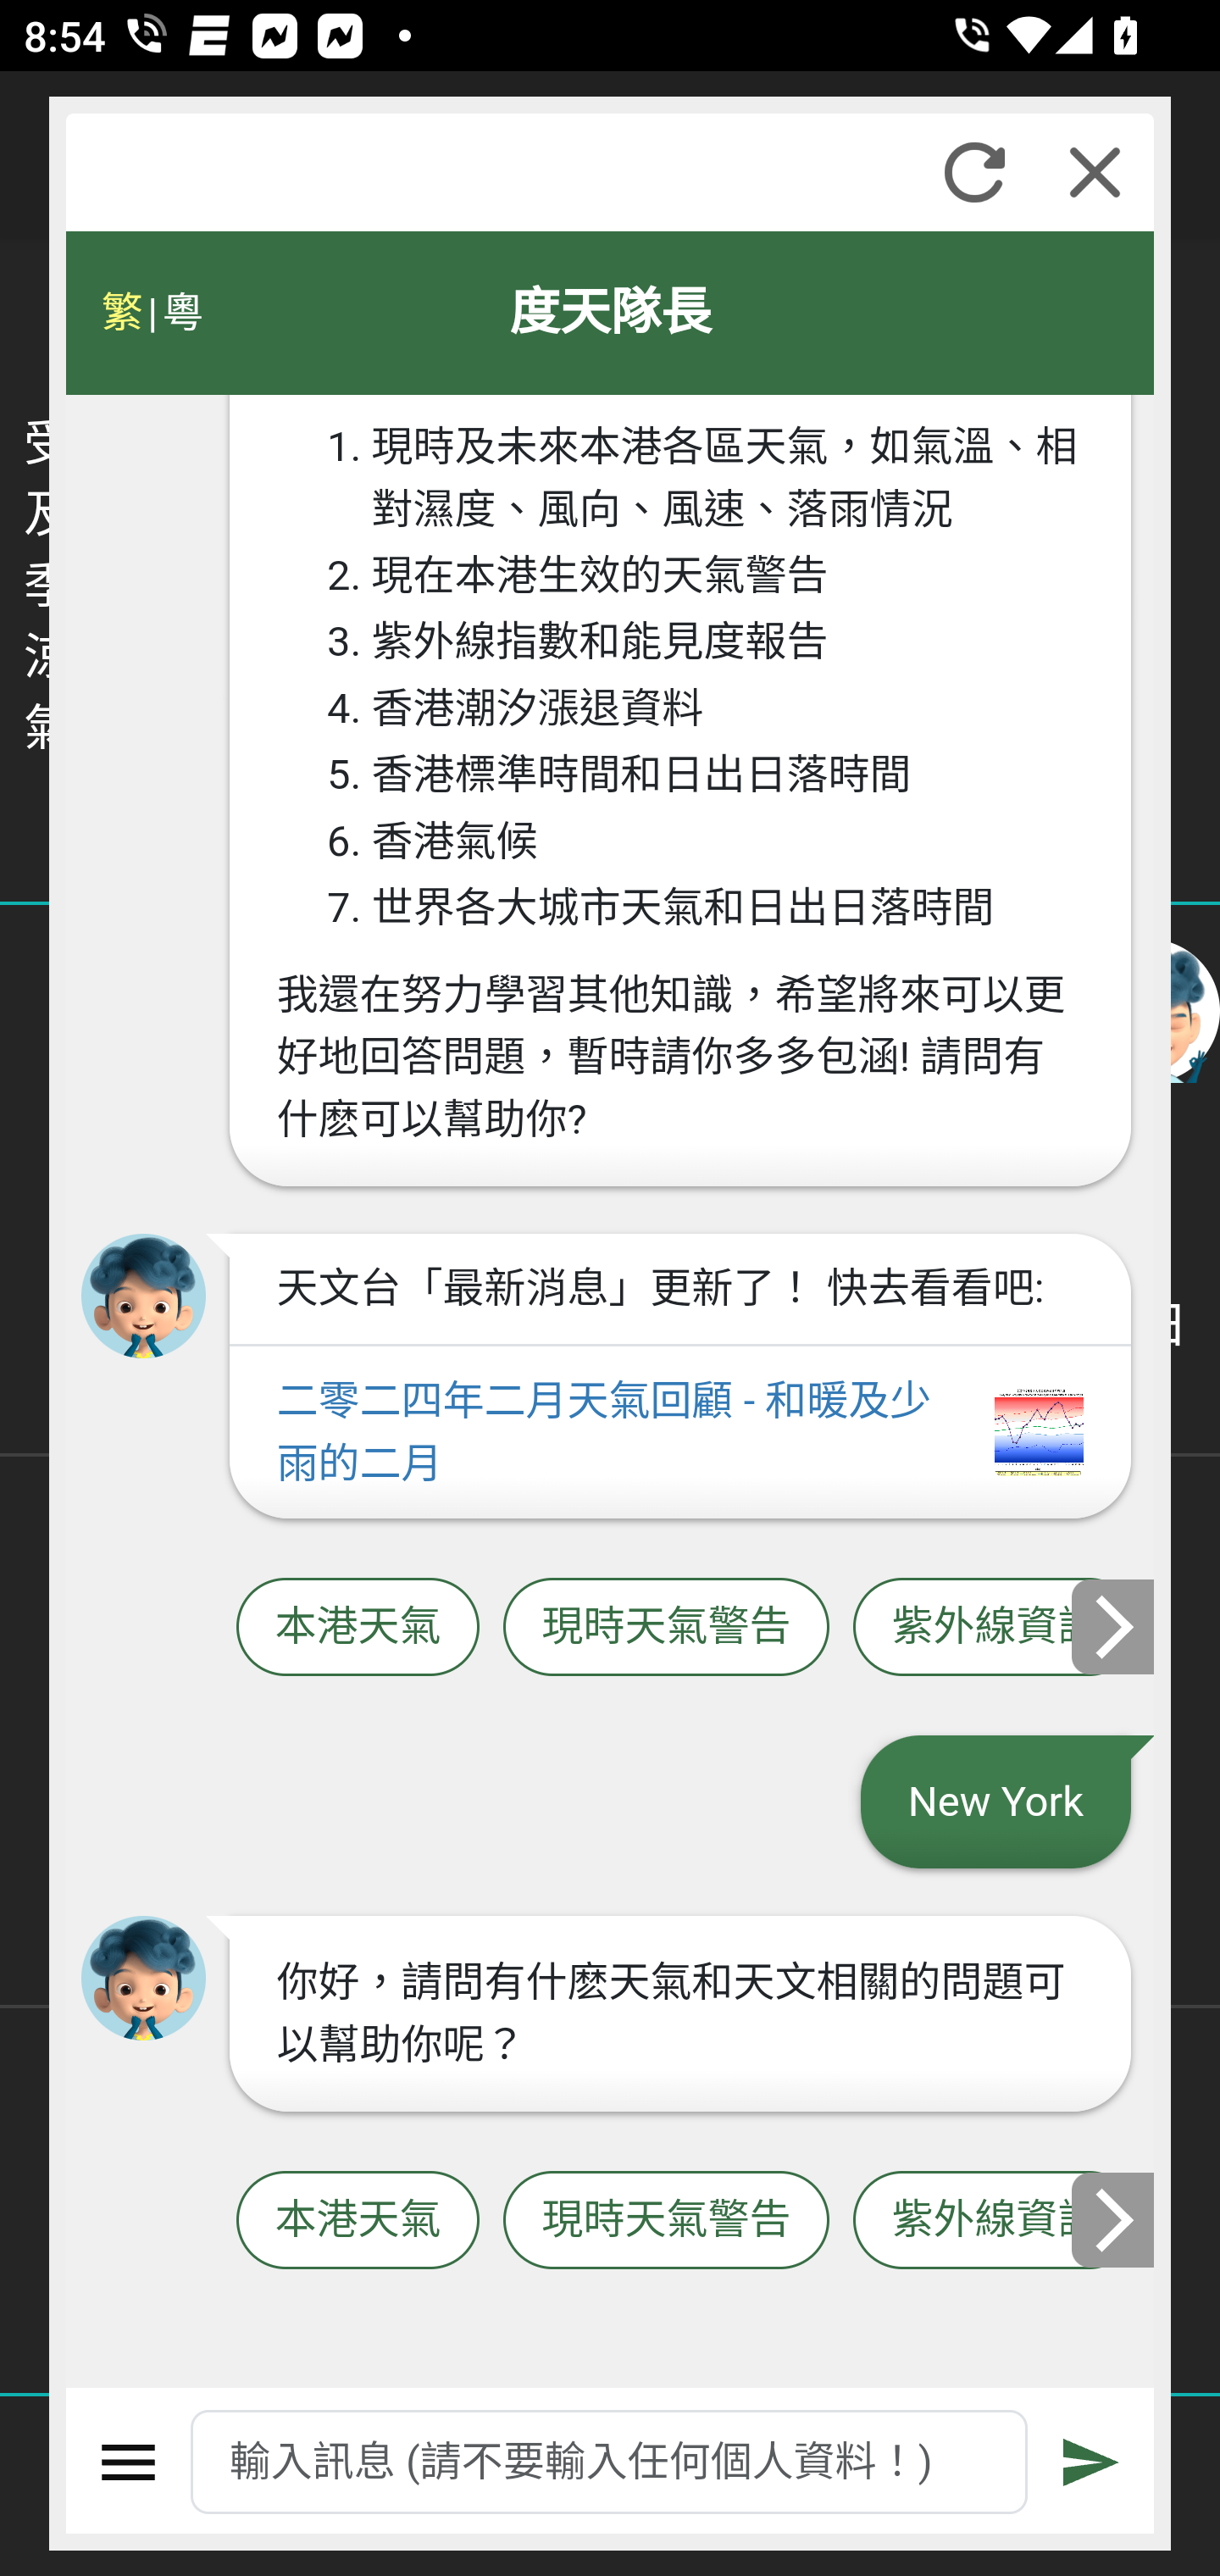 This screenshot has height=2576, width=1220. I want to click on 遞交, so click(1092, 2462).